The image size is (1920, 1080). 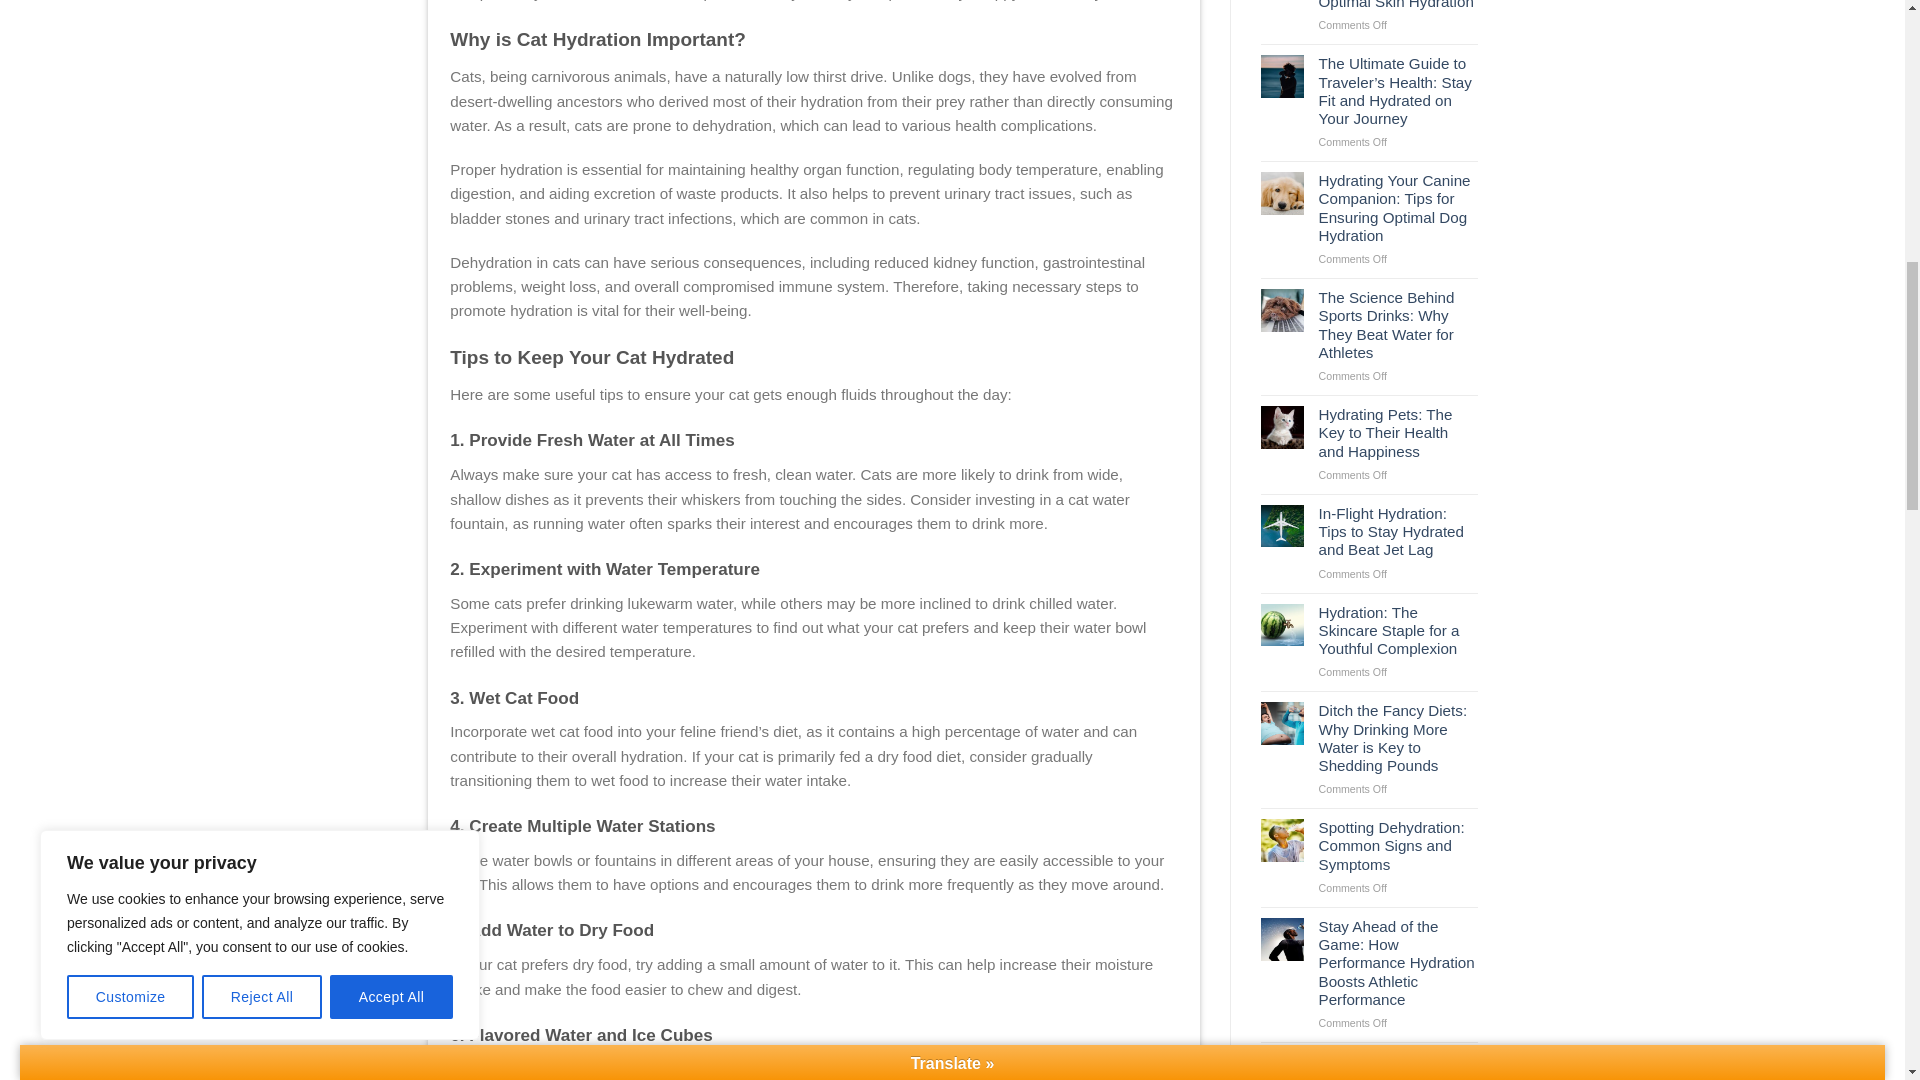 What do you see at coordinates (1398, 630) in the screenshot?
I see `Hydration: The Skincare Staple for a Youthful Complexion` at bounding box center [1398, 630].